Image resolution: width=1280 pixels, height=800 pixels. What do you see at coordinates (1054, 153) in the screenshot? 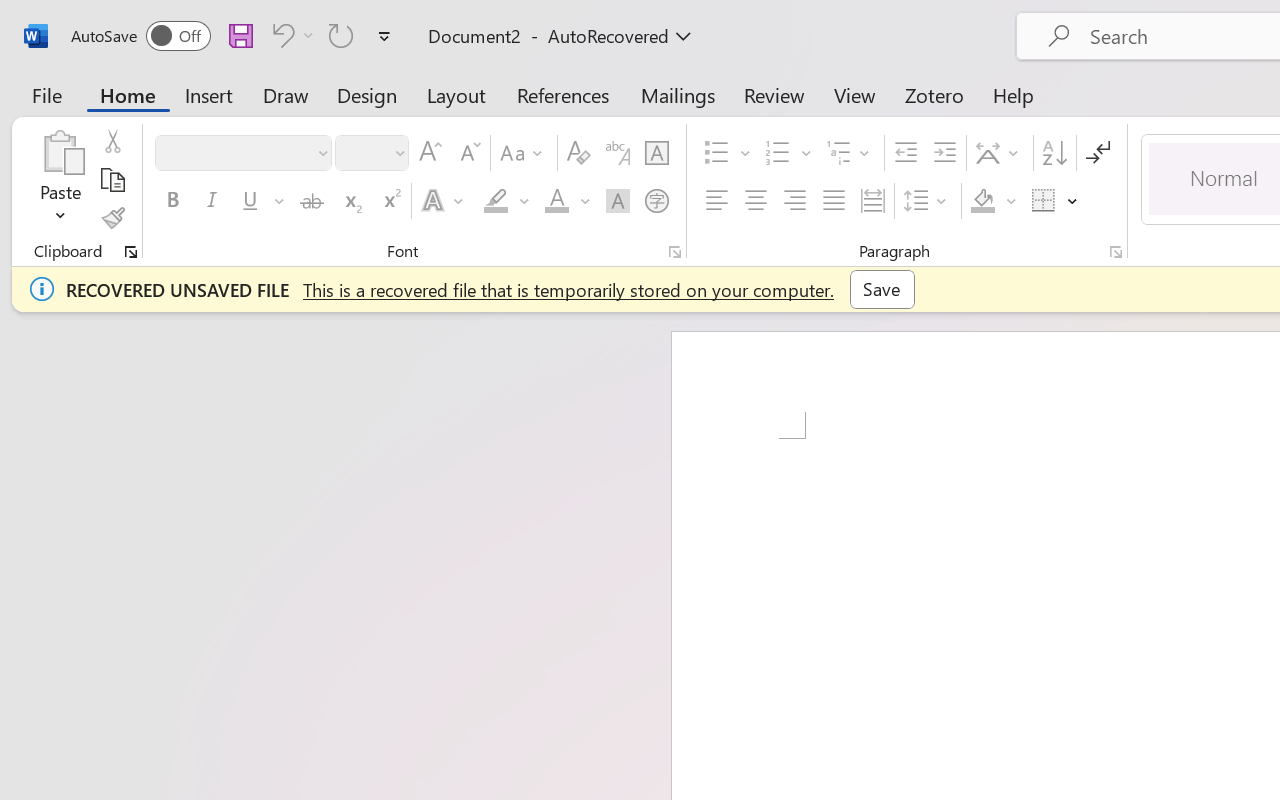
I see `Sort...` at bounding box center [1054, 153].